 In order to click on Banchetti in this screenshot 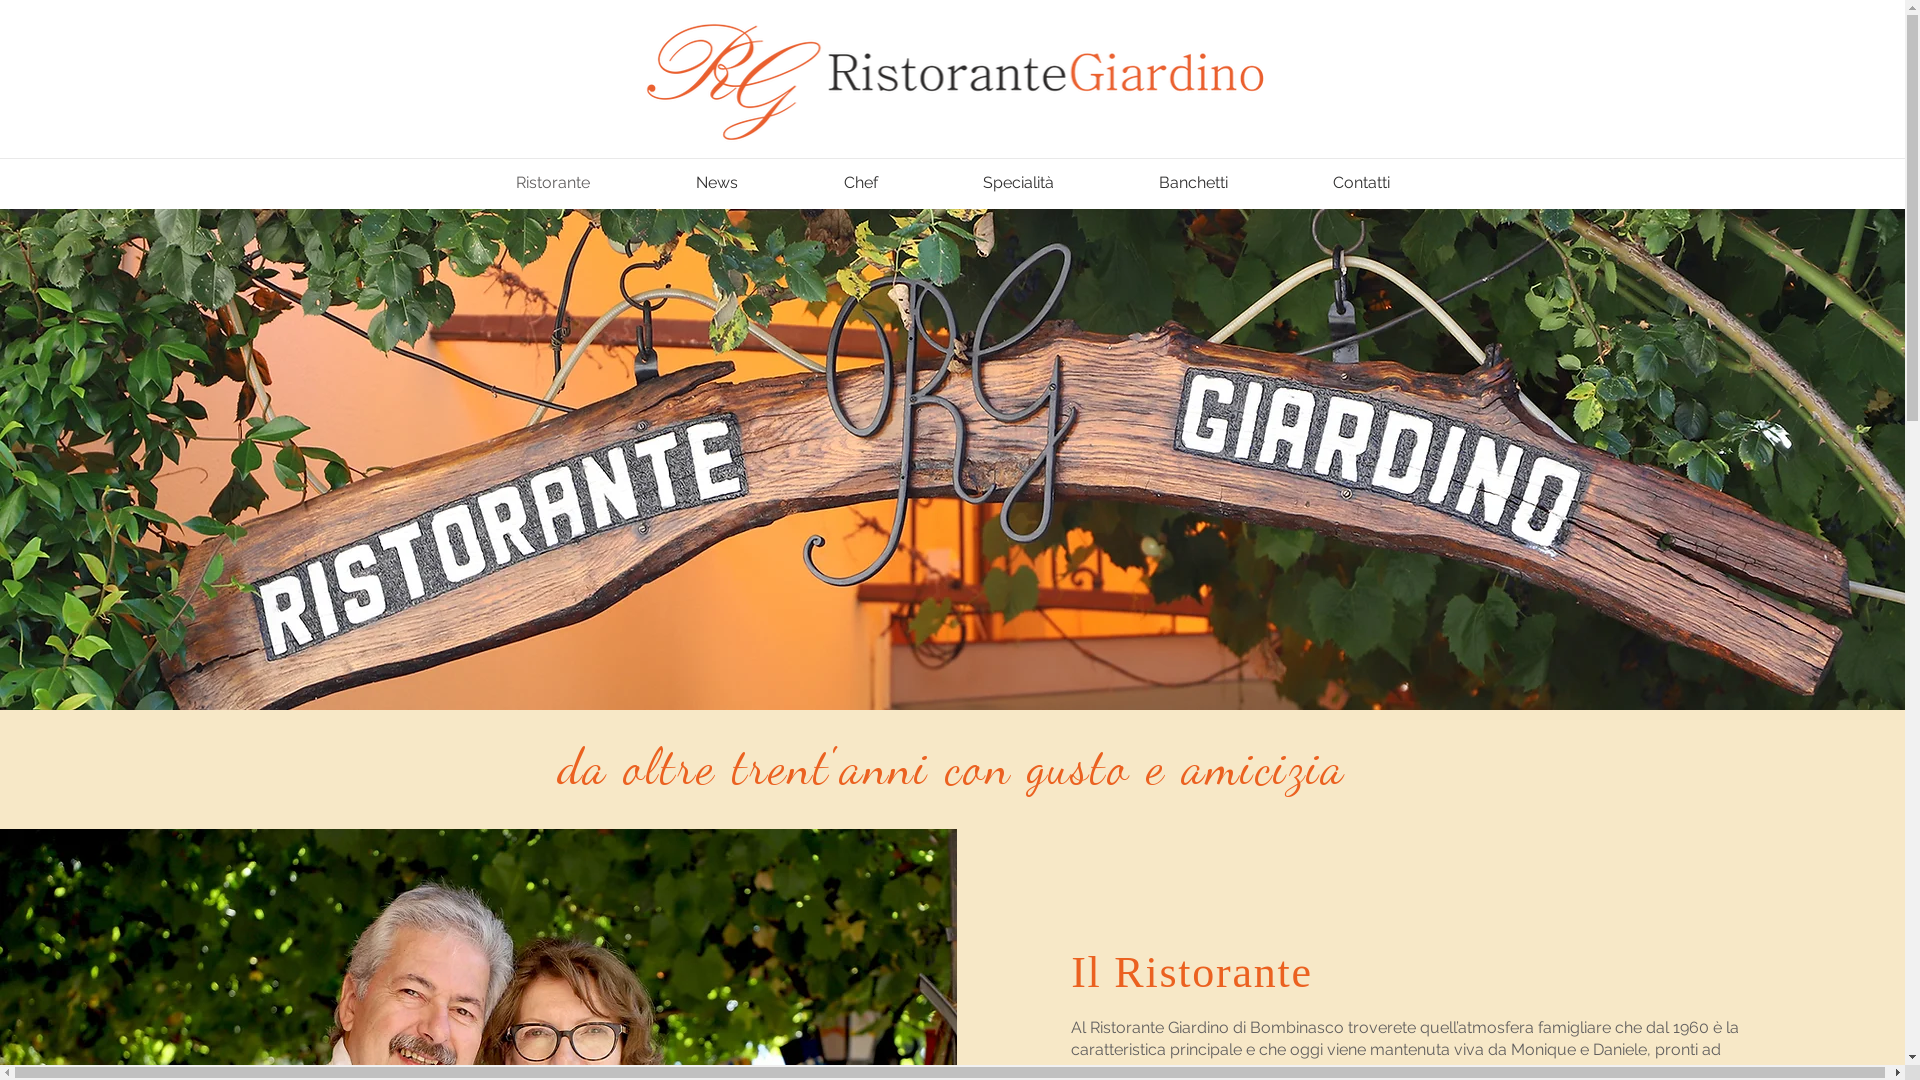, I will do `click(1193, 183)`.